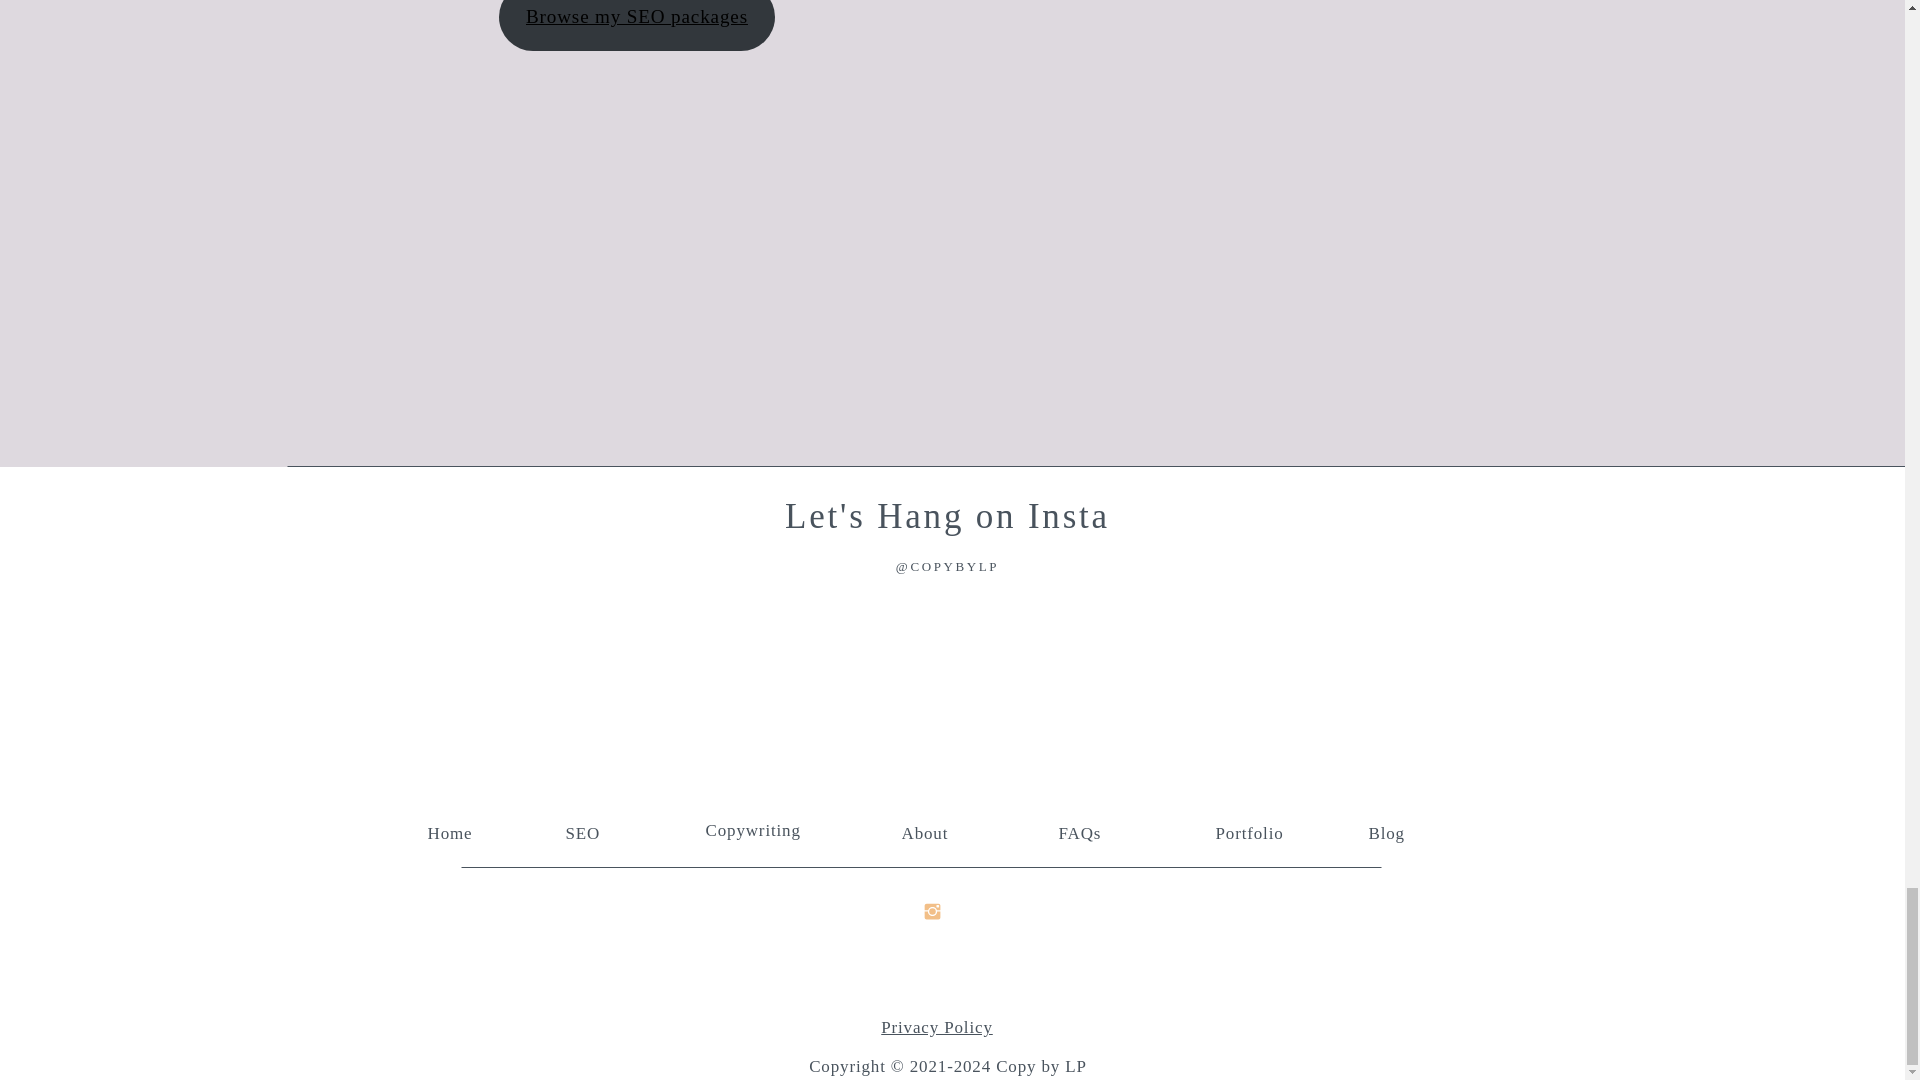 This screenshot has height=1080, width=1920. Describe the element at coordinates (591, 831) in the screenshot. I see `SEO` at that location.